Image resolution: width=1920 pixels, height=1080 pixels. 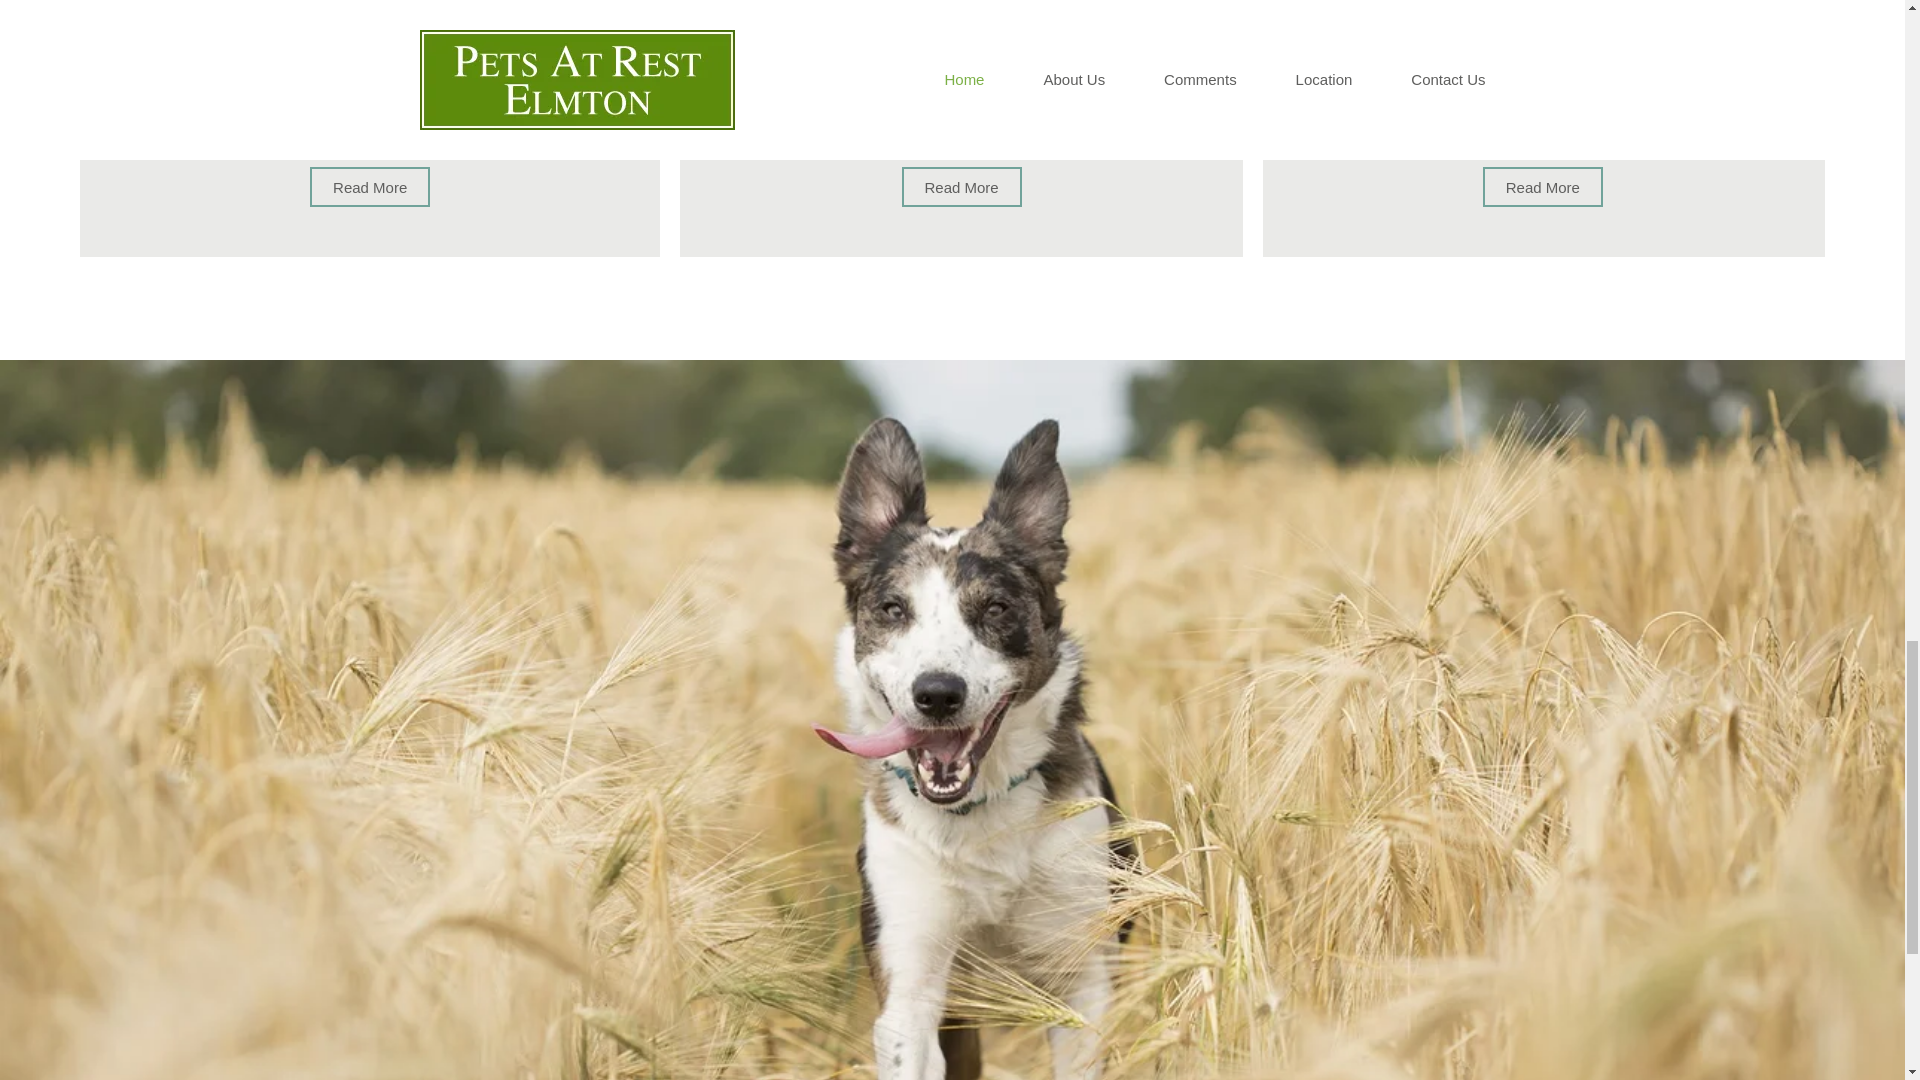 I want to click on Read More, so click(x=1542, y=187).